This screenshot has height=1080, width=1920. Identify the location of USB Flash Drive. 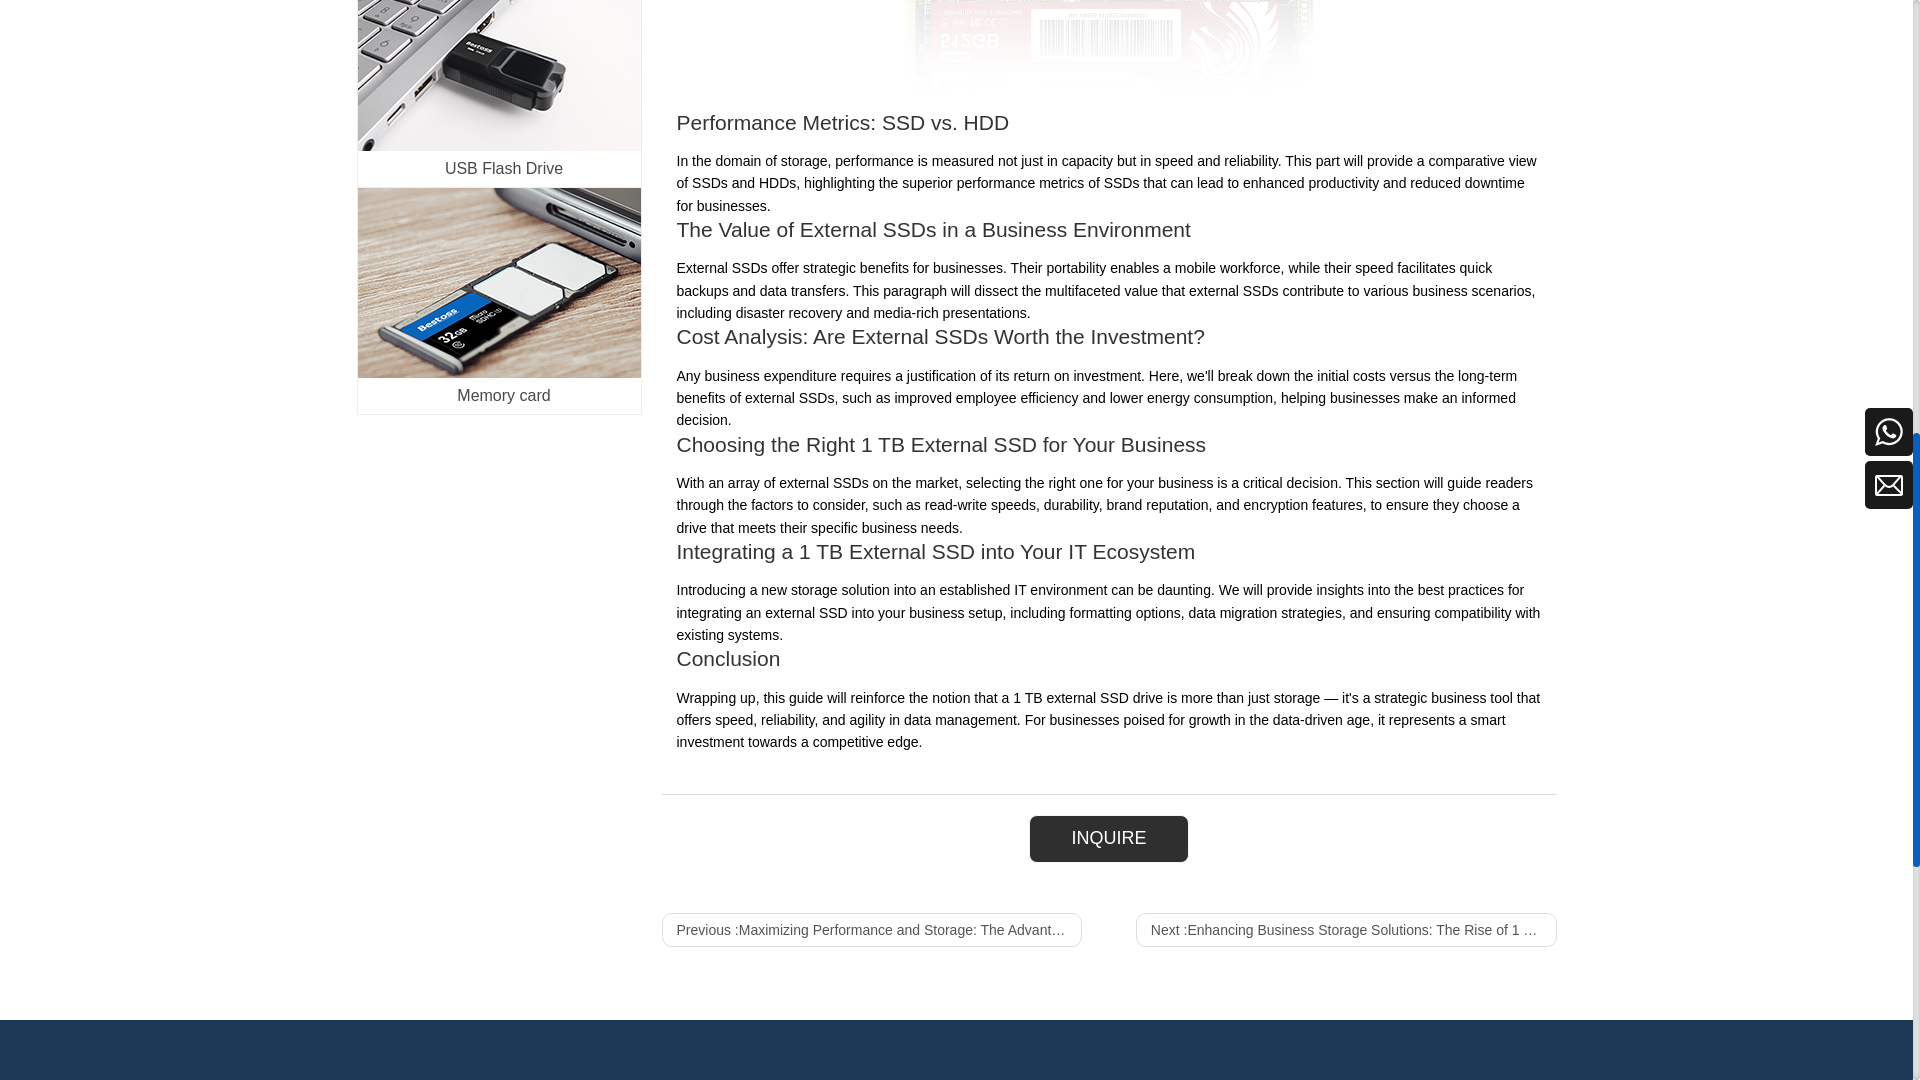
(499, 76).